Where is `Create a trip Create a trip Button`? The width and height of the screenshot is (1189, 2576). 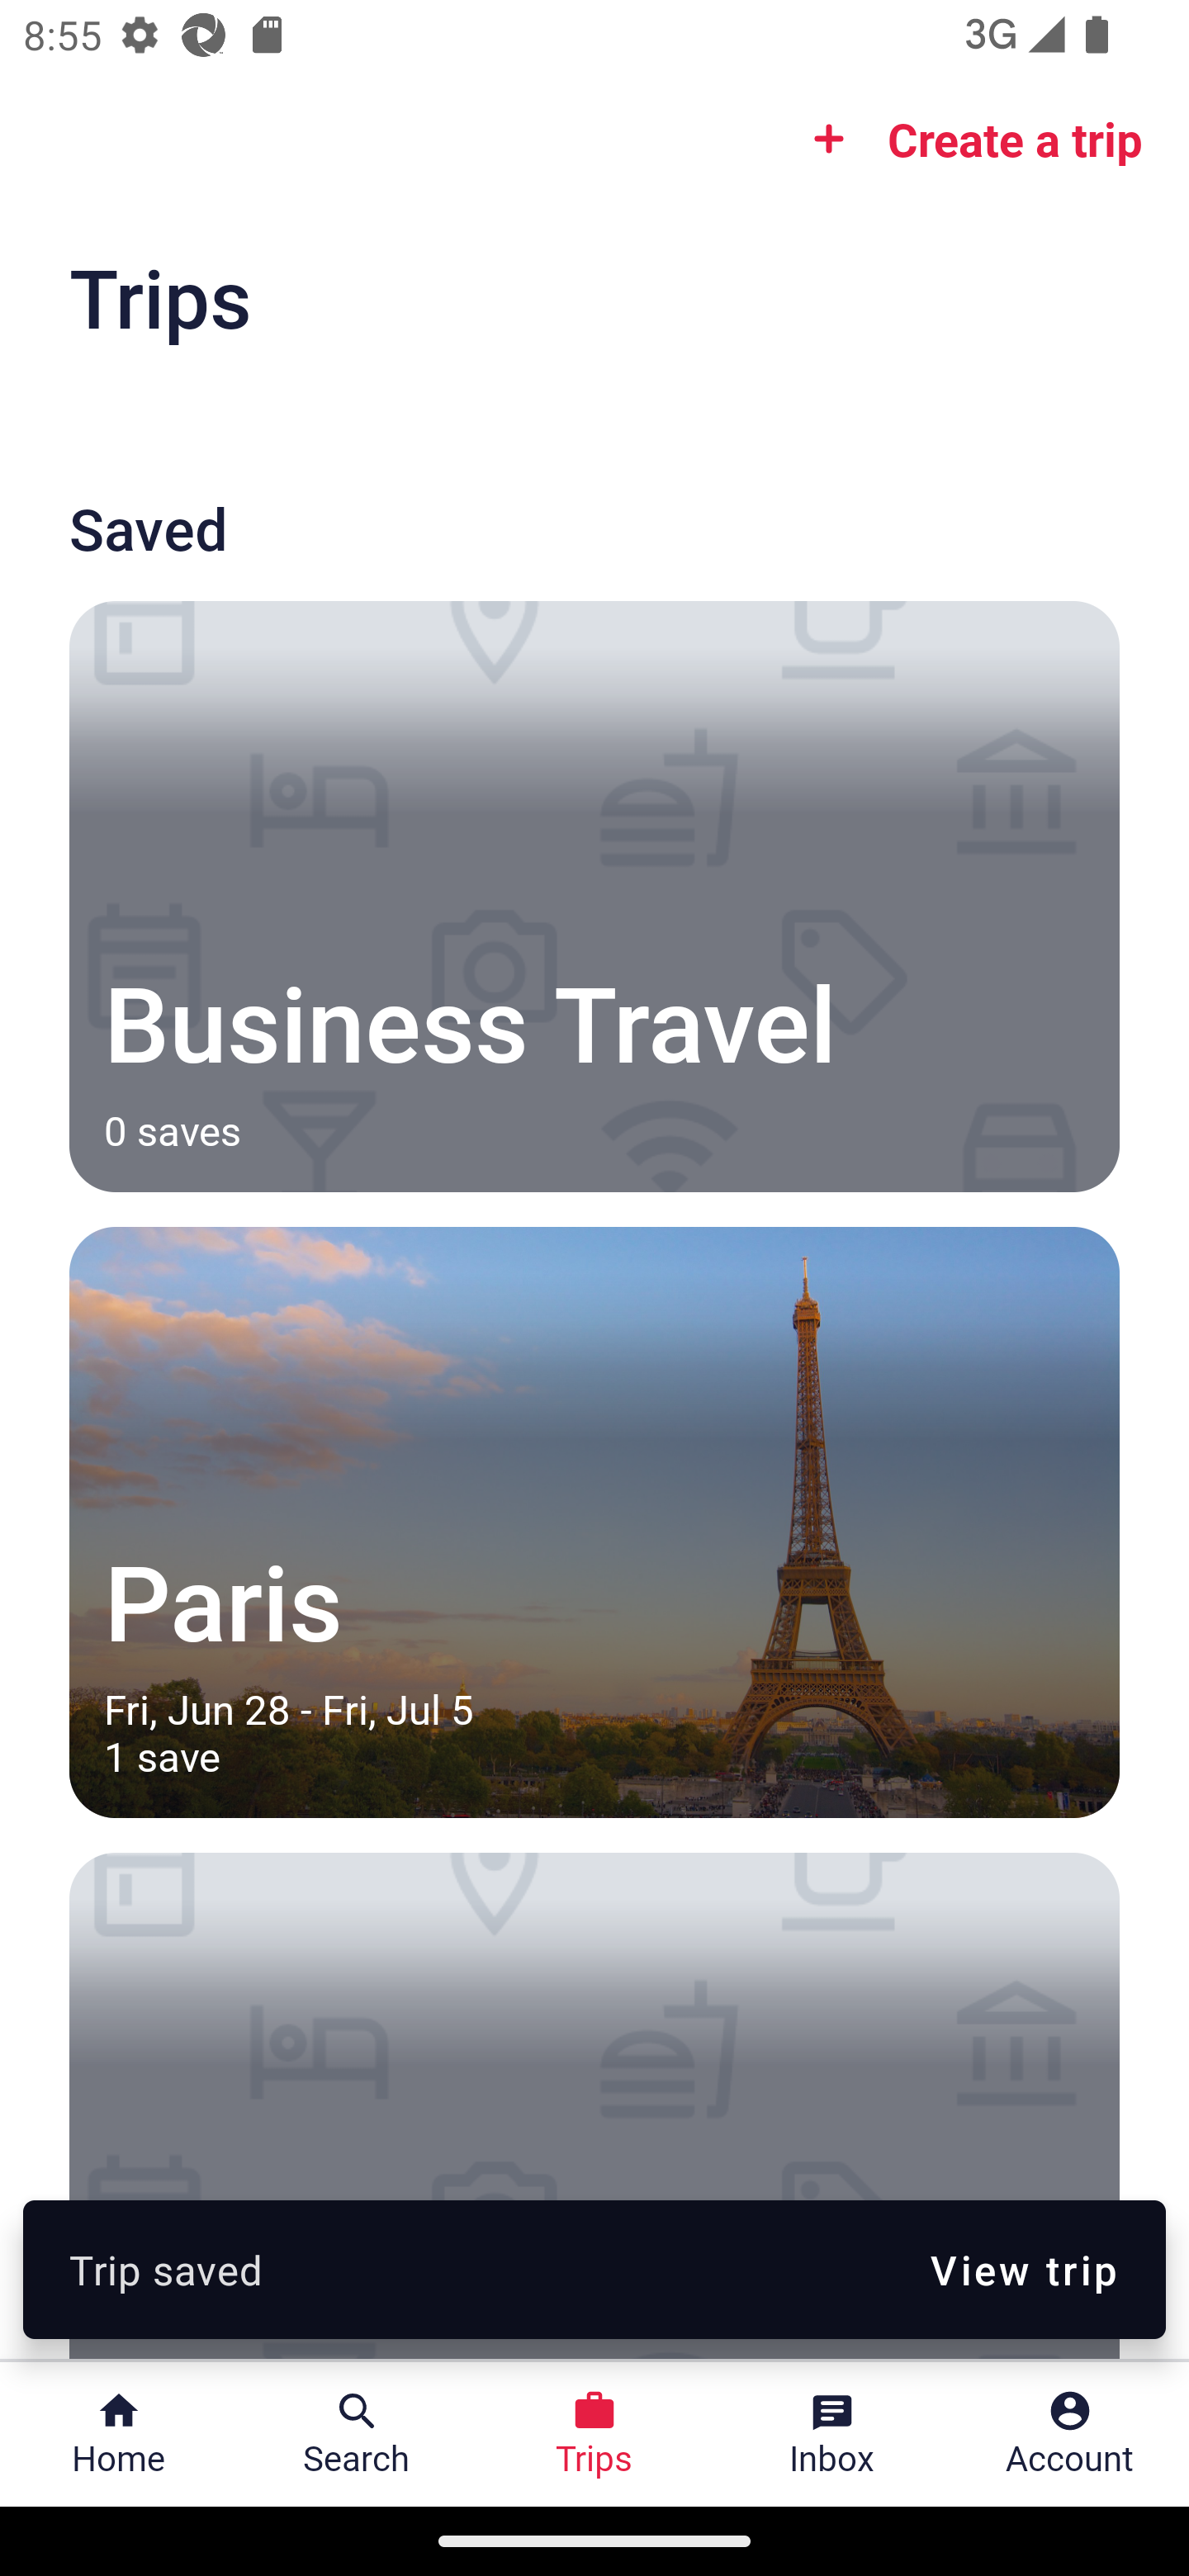
Create a trip Create a trip Button is located at coordinates (968, 139).